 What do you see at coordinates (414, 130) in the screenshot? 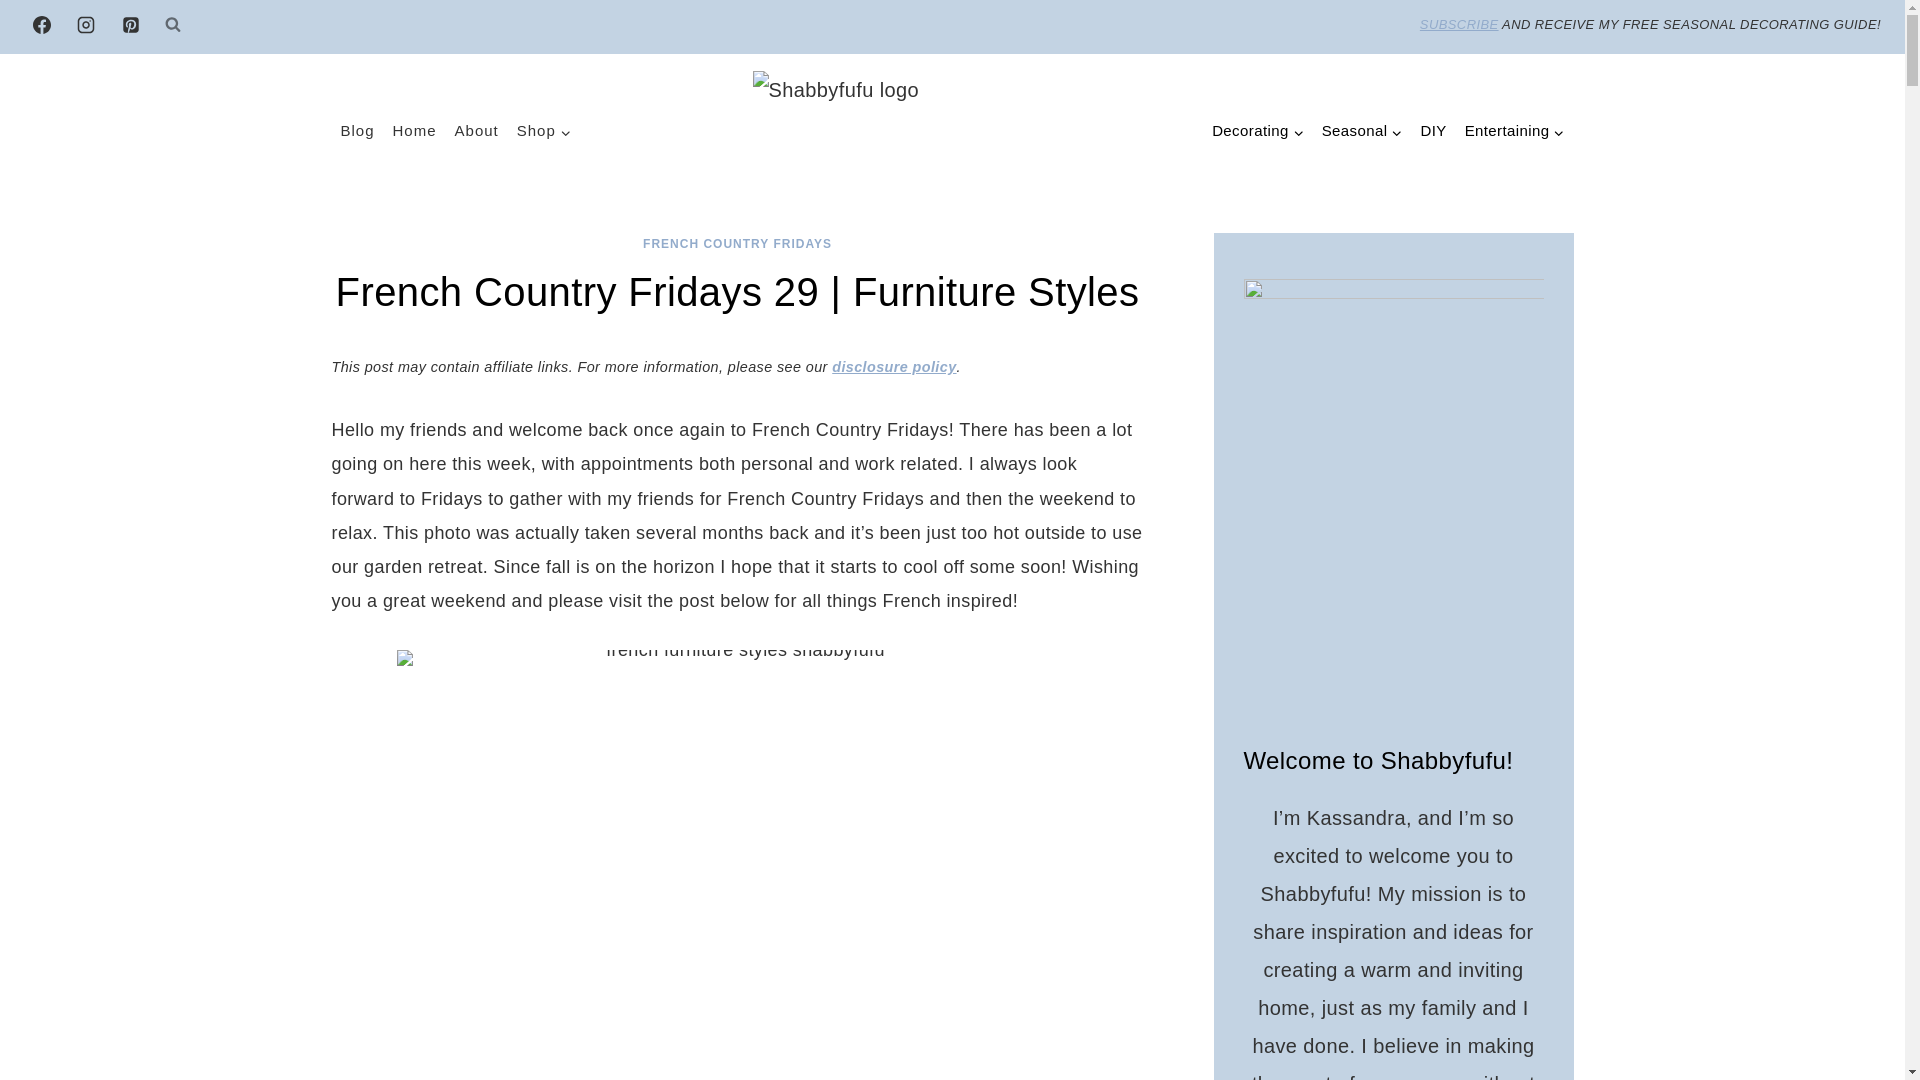
I see `Home` at bounding box center [414, 130].